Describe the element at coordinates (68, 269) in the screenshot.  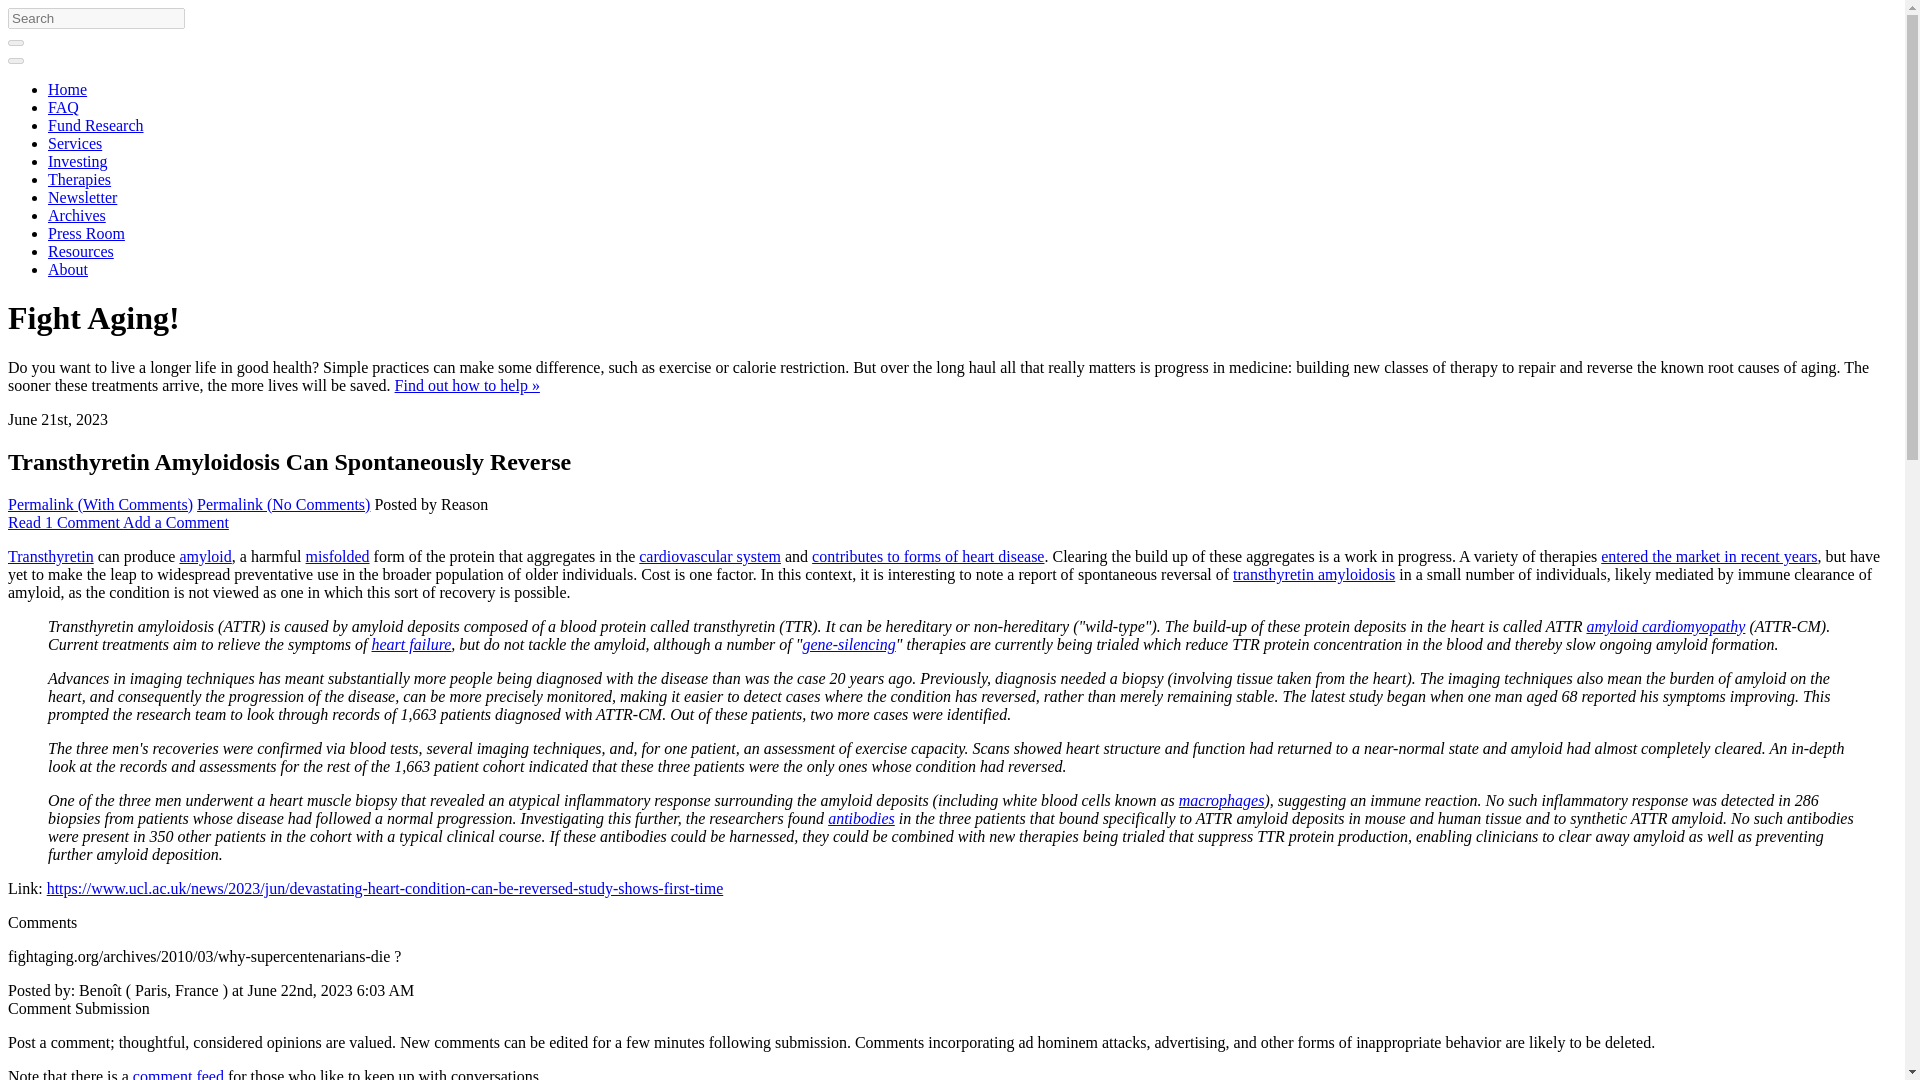
I see `About` at that location.